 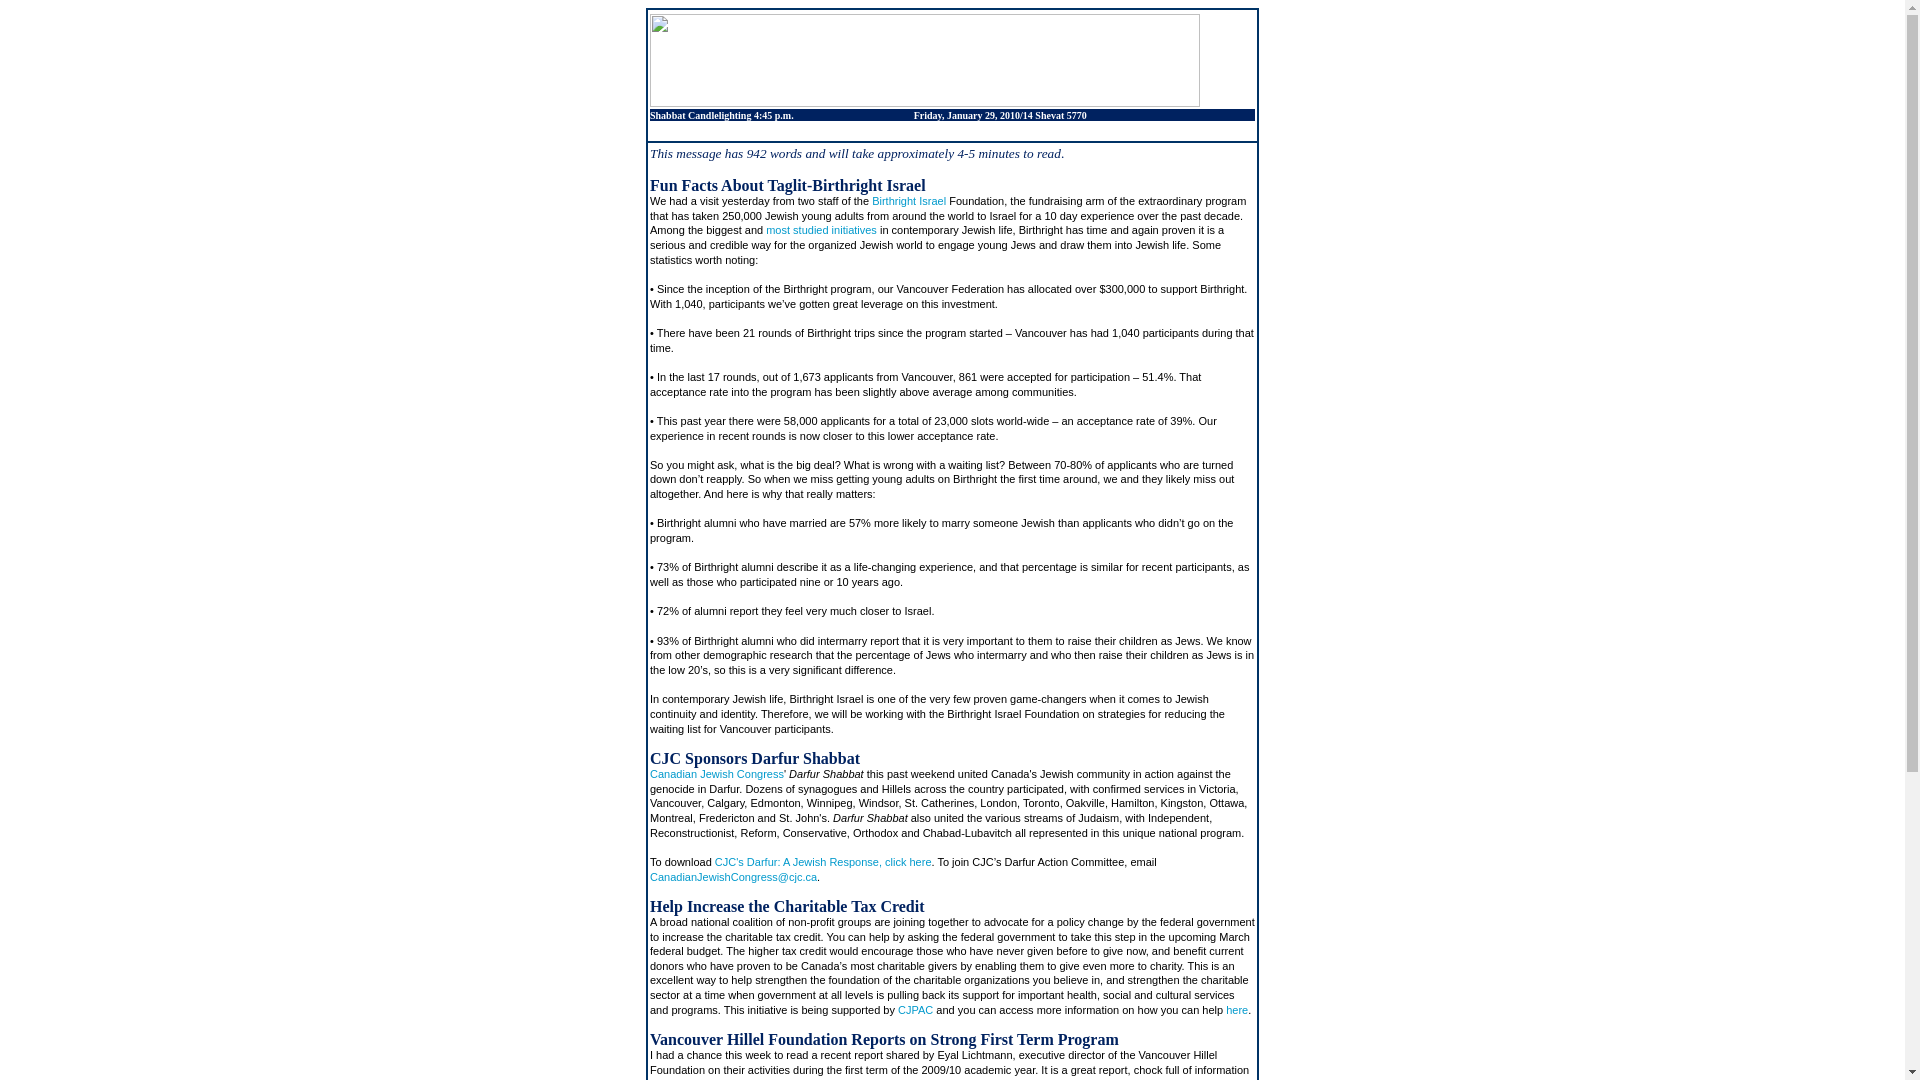 I want to click on clicking here, so click(x=1042, y=1078).